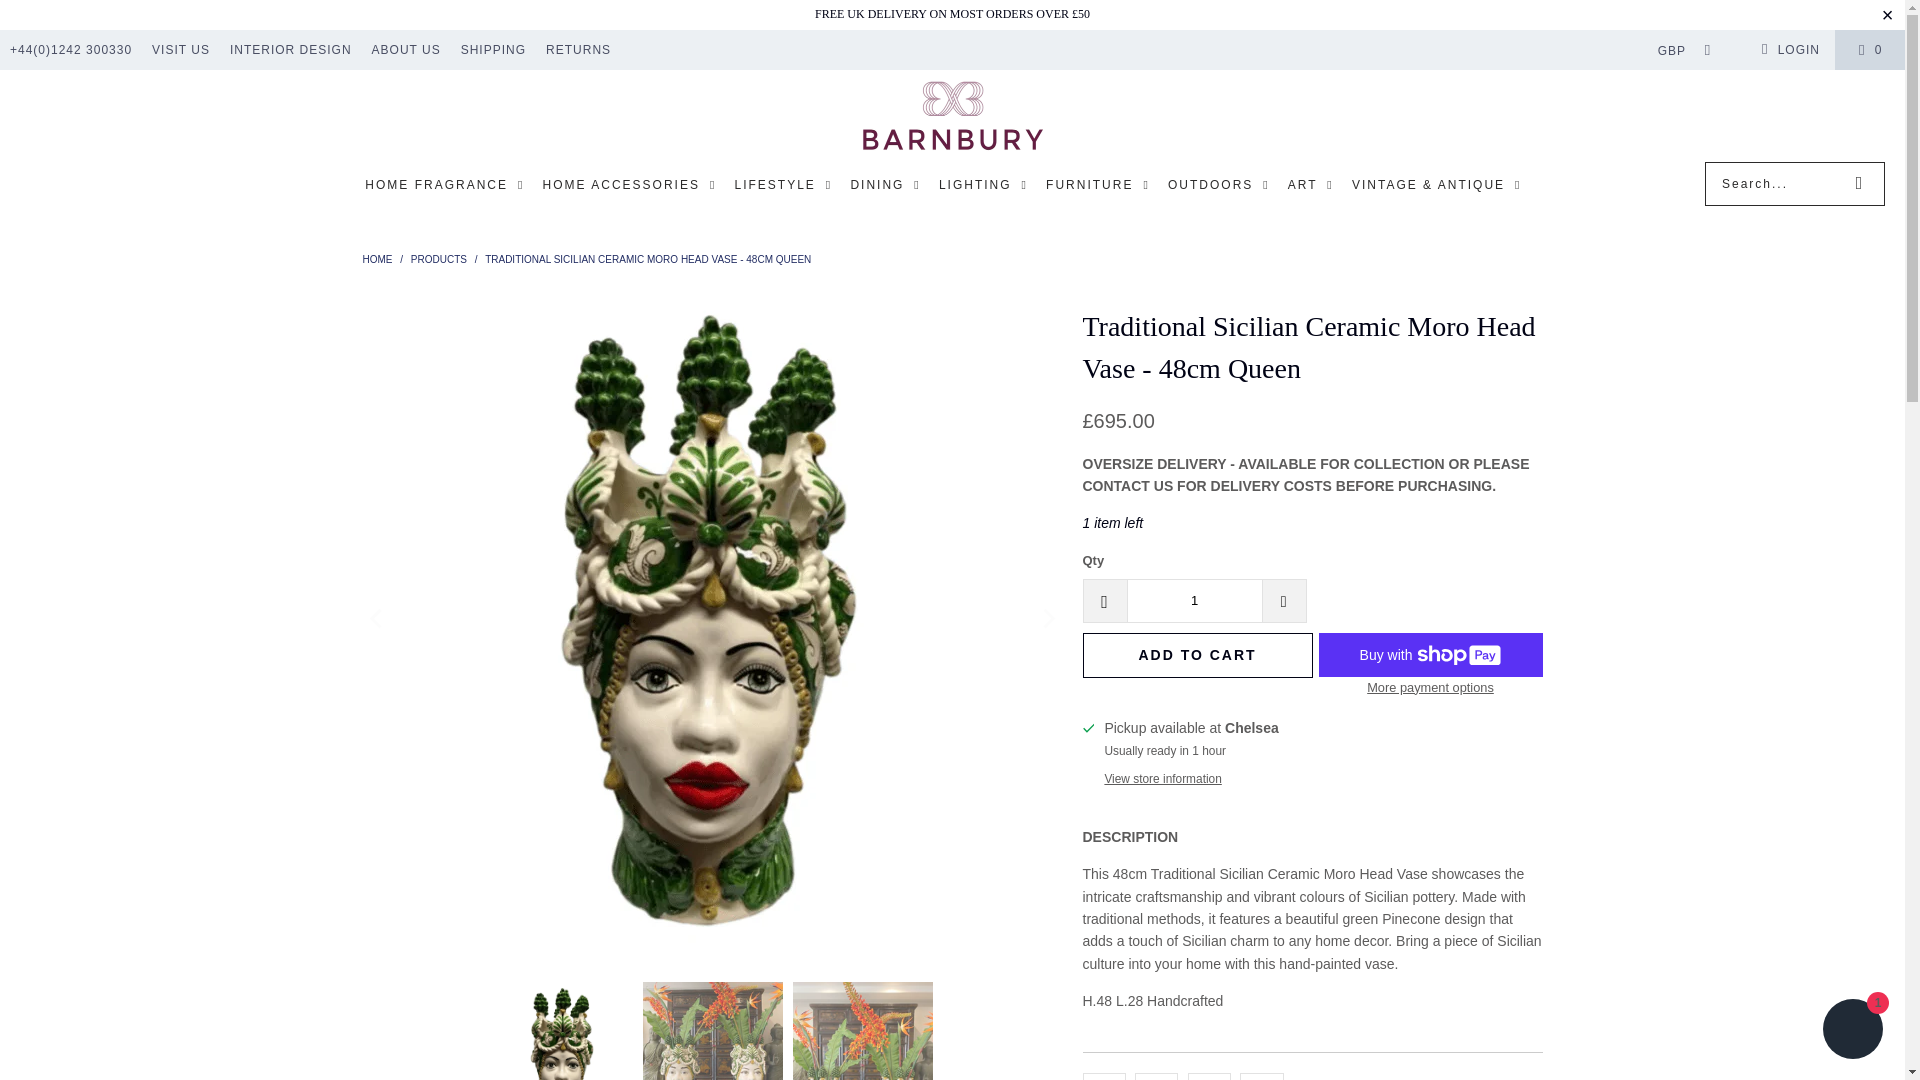 This screenshot has width=1920, height=1080. Describe the element at coordinates (1312, 1040) in the screenshot. I see `Customer reviews powered by Trustpilot` at that location.